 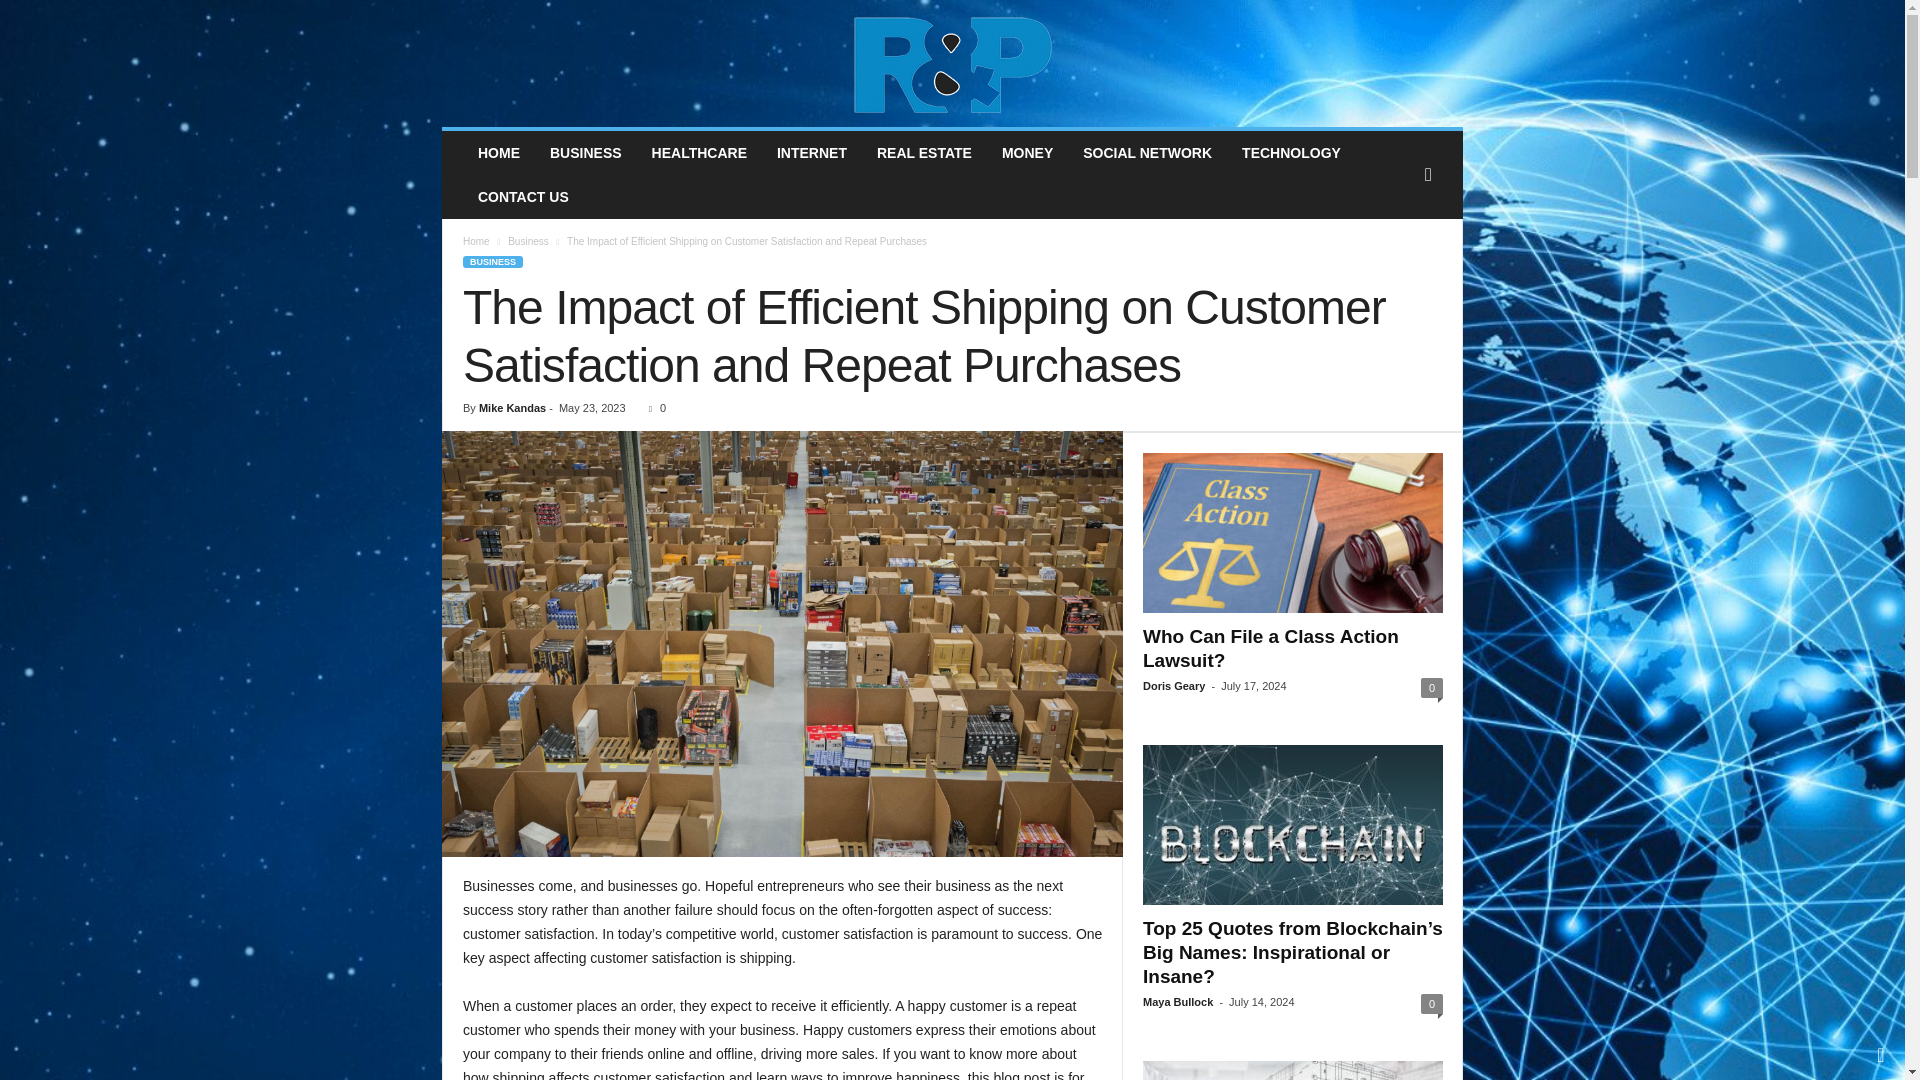 I want to click on 0, so click(x=654, y=407).